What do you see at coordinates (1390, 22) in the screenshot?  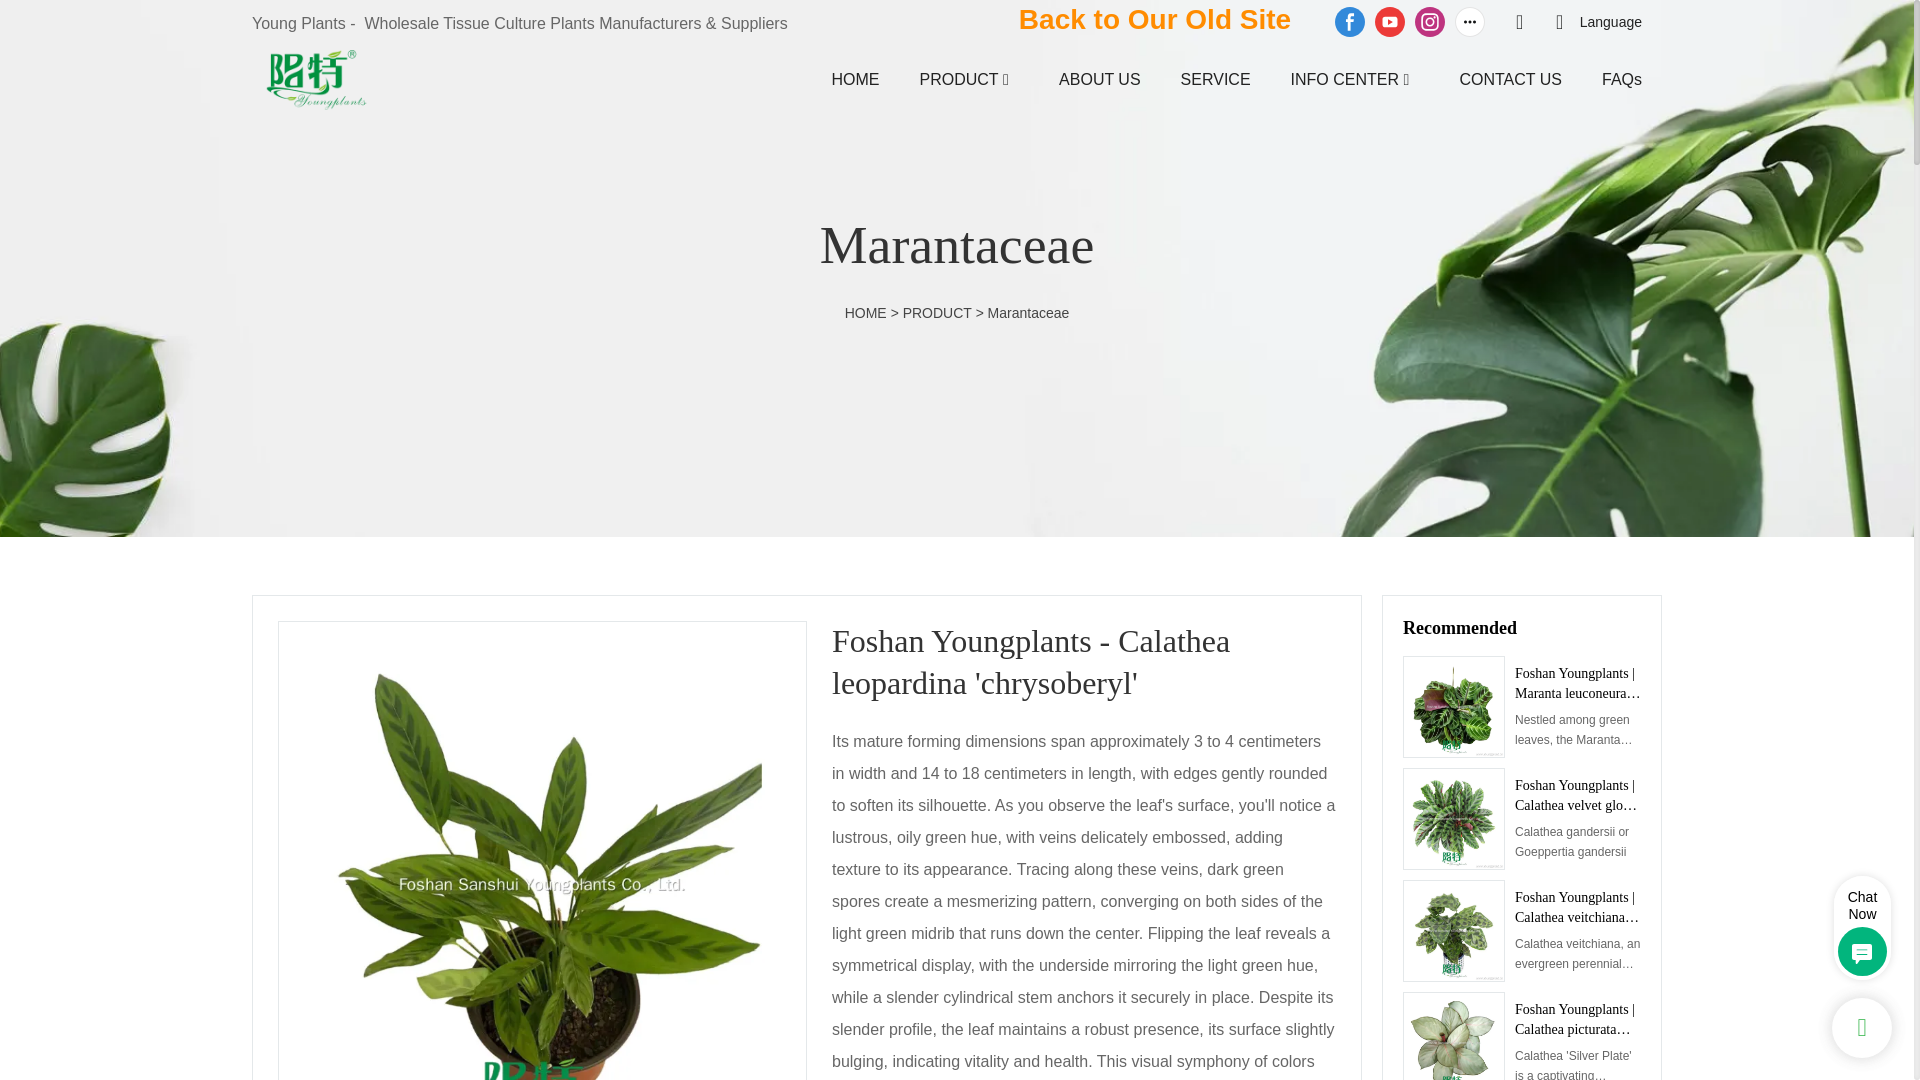 I see `youtube` at bounding box center [1390, 22].